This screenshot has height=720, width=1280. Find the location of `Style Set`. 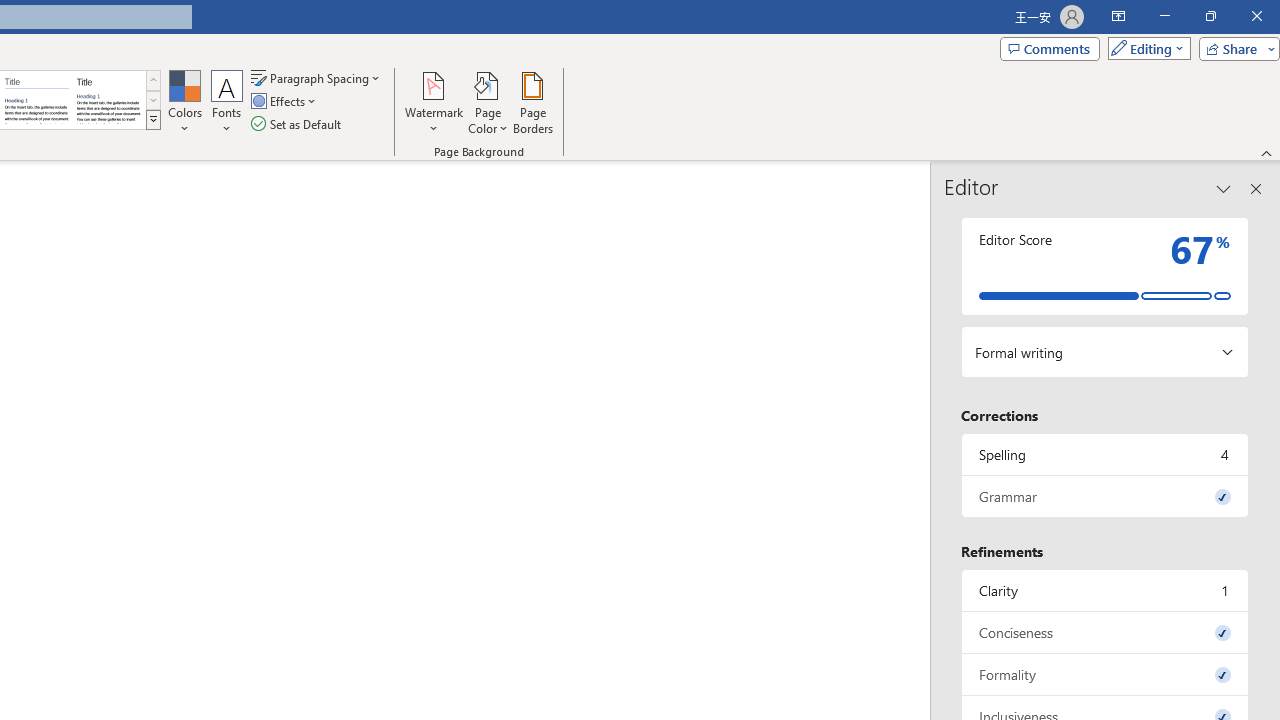

Style Set is located at coordinates (153, 120).